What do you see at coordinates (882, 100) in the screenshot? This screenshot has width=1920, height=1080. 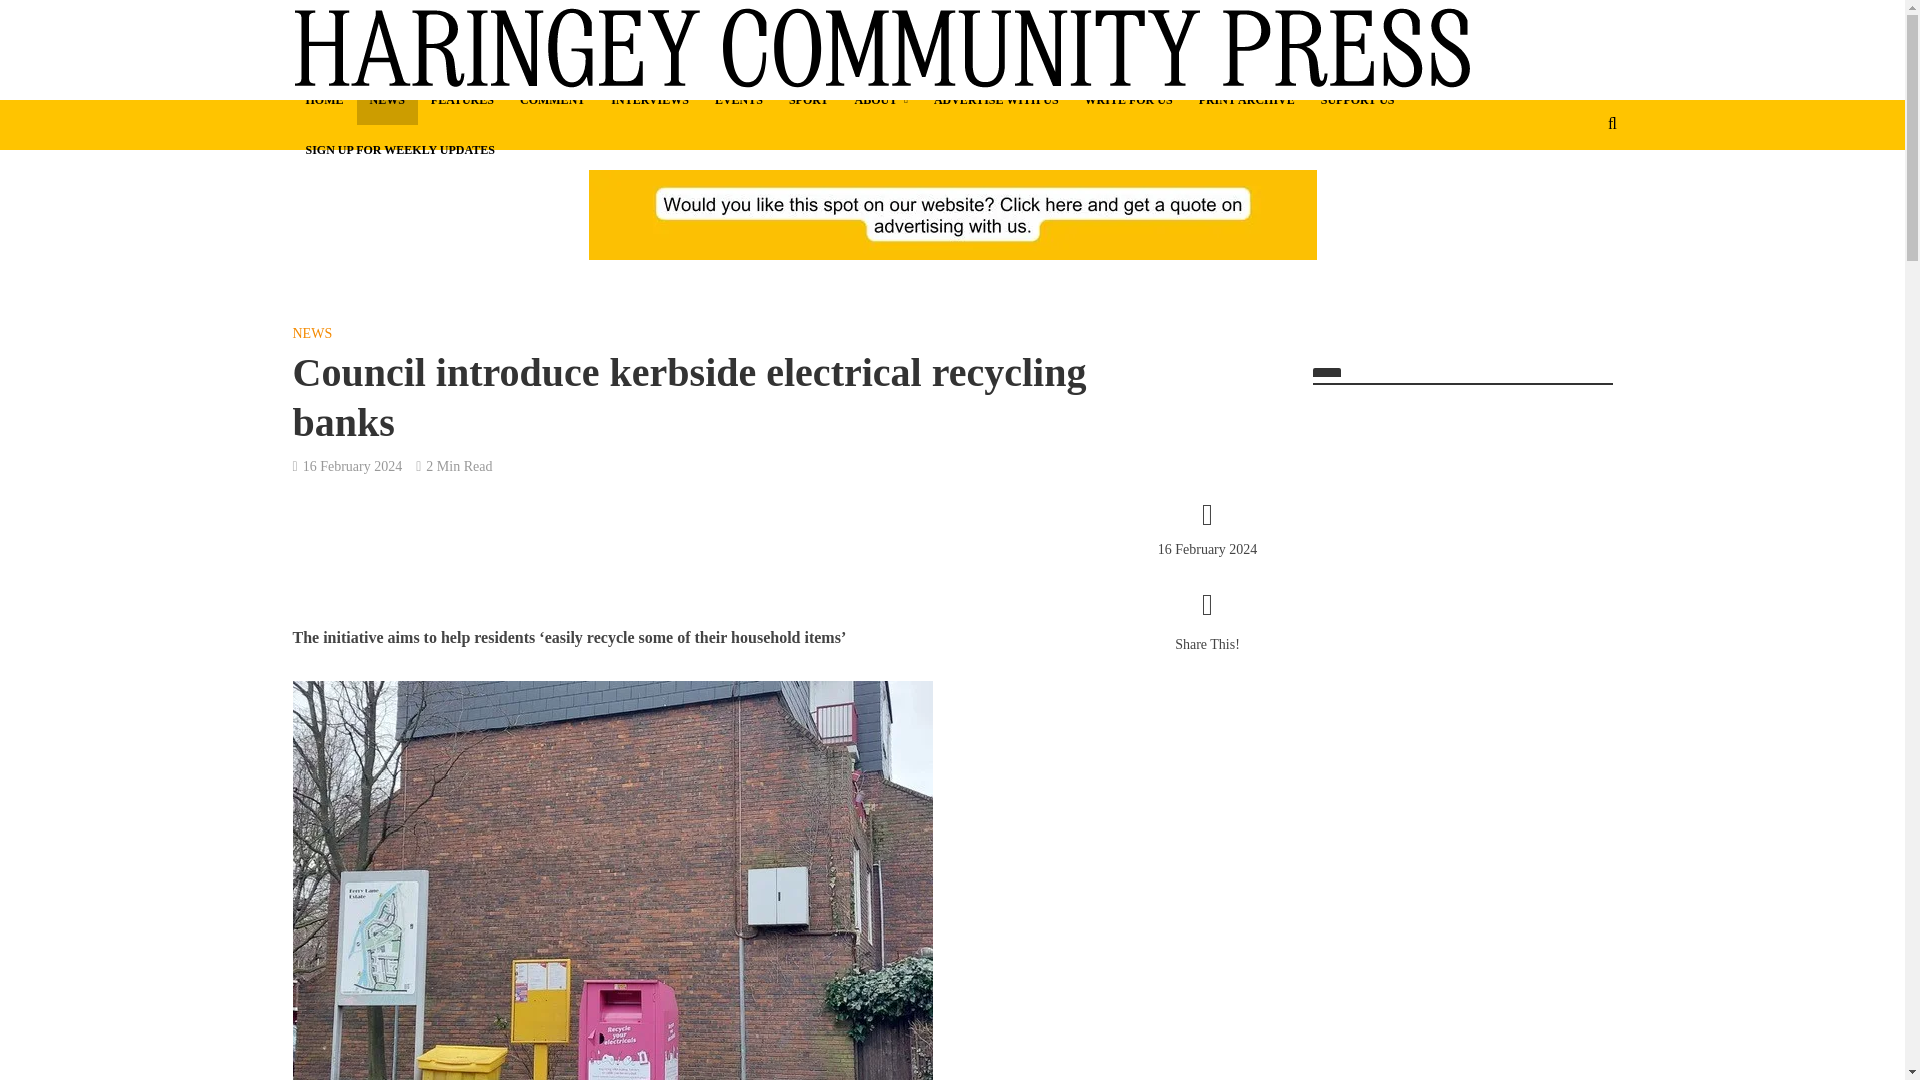 I see `ABOUT` at bounding box center [882, 100].